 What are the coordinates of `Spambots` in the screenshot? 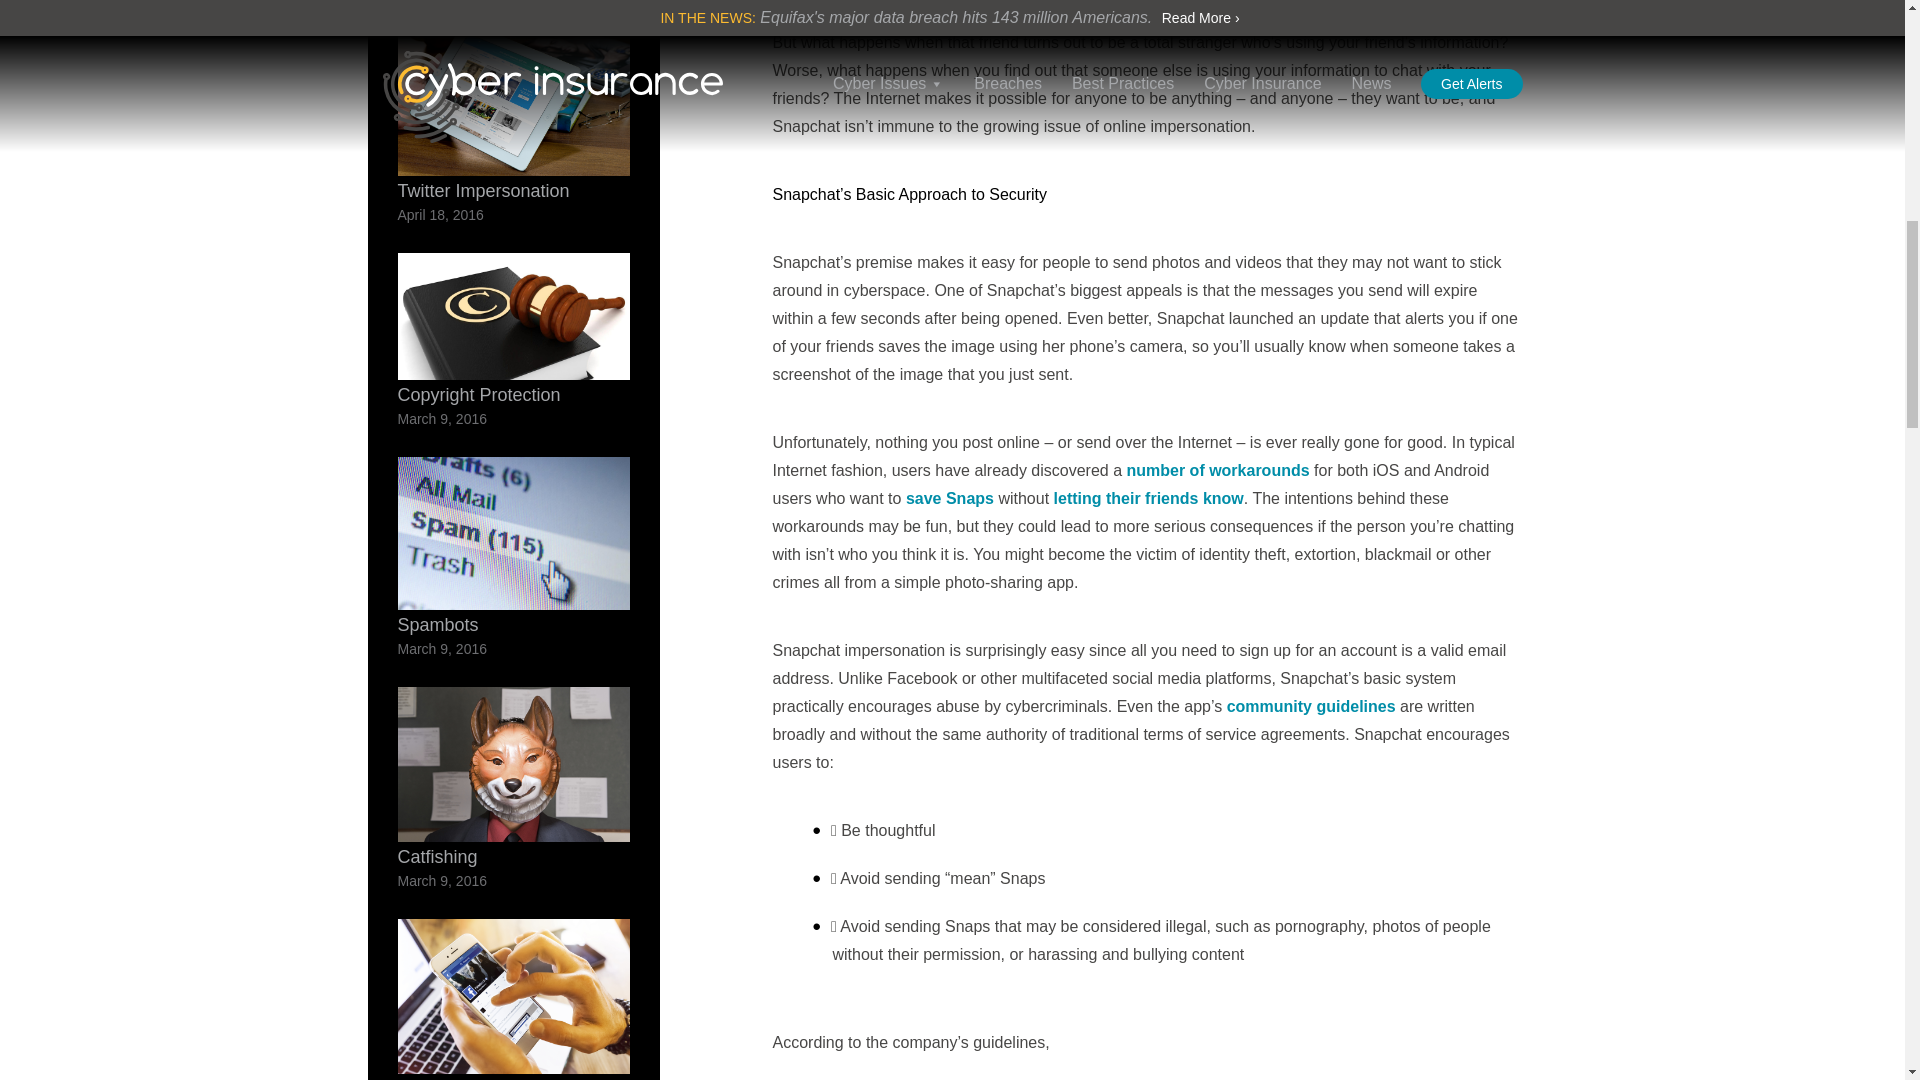 It's located at (514, 534).